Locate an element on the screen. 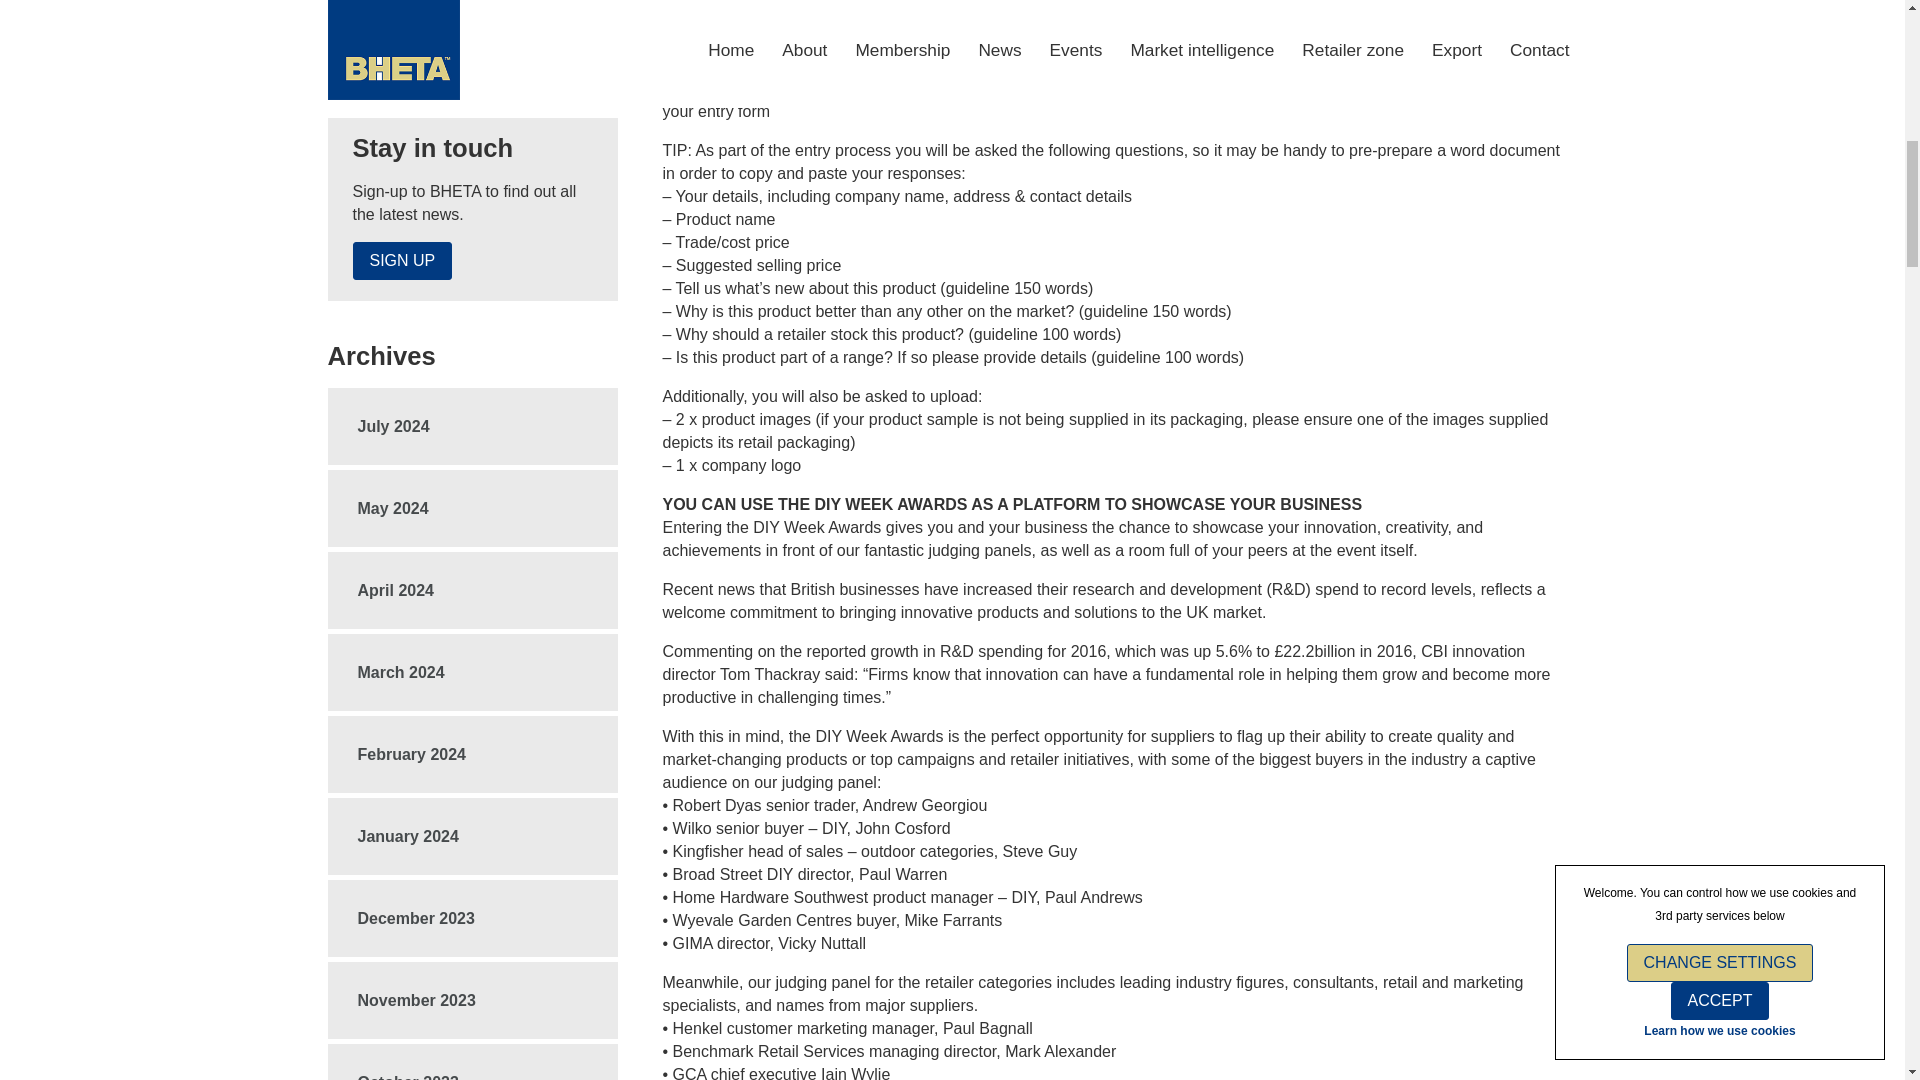 The width and height of the screenshot is (1920, 1080). February 2024 is located at coordinates (473, 754).